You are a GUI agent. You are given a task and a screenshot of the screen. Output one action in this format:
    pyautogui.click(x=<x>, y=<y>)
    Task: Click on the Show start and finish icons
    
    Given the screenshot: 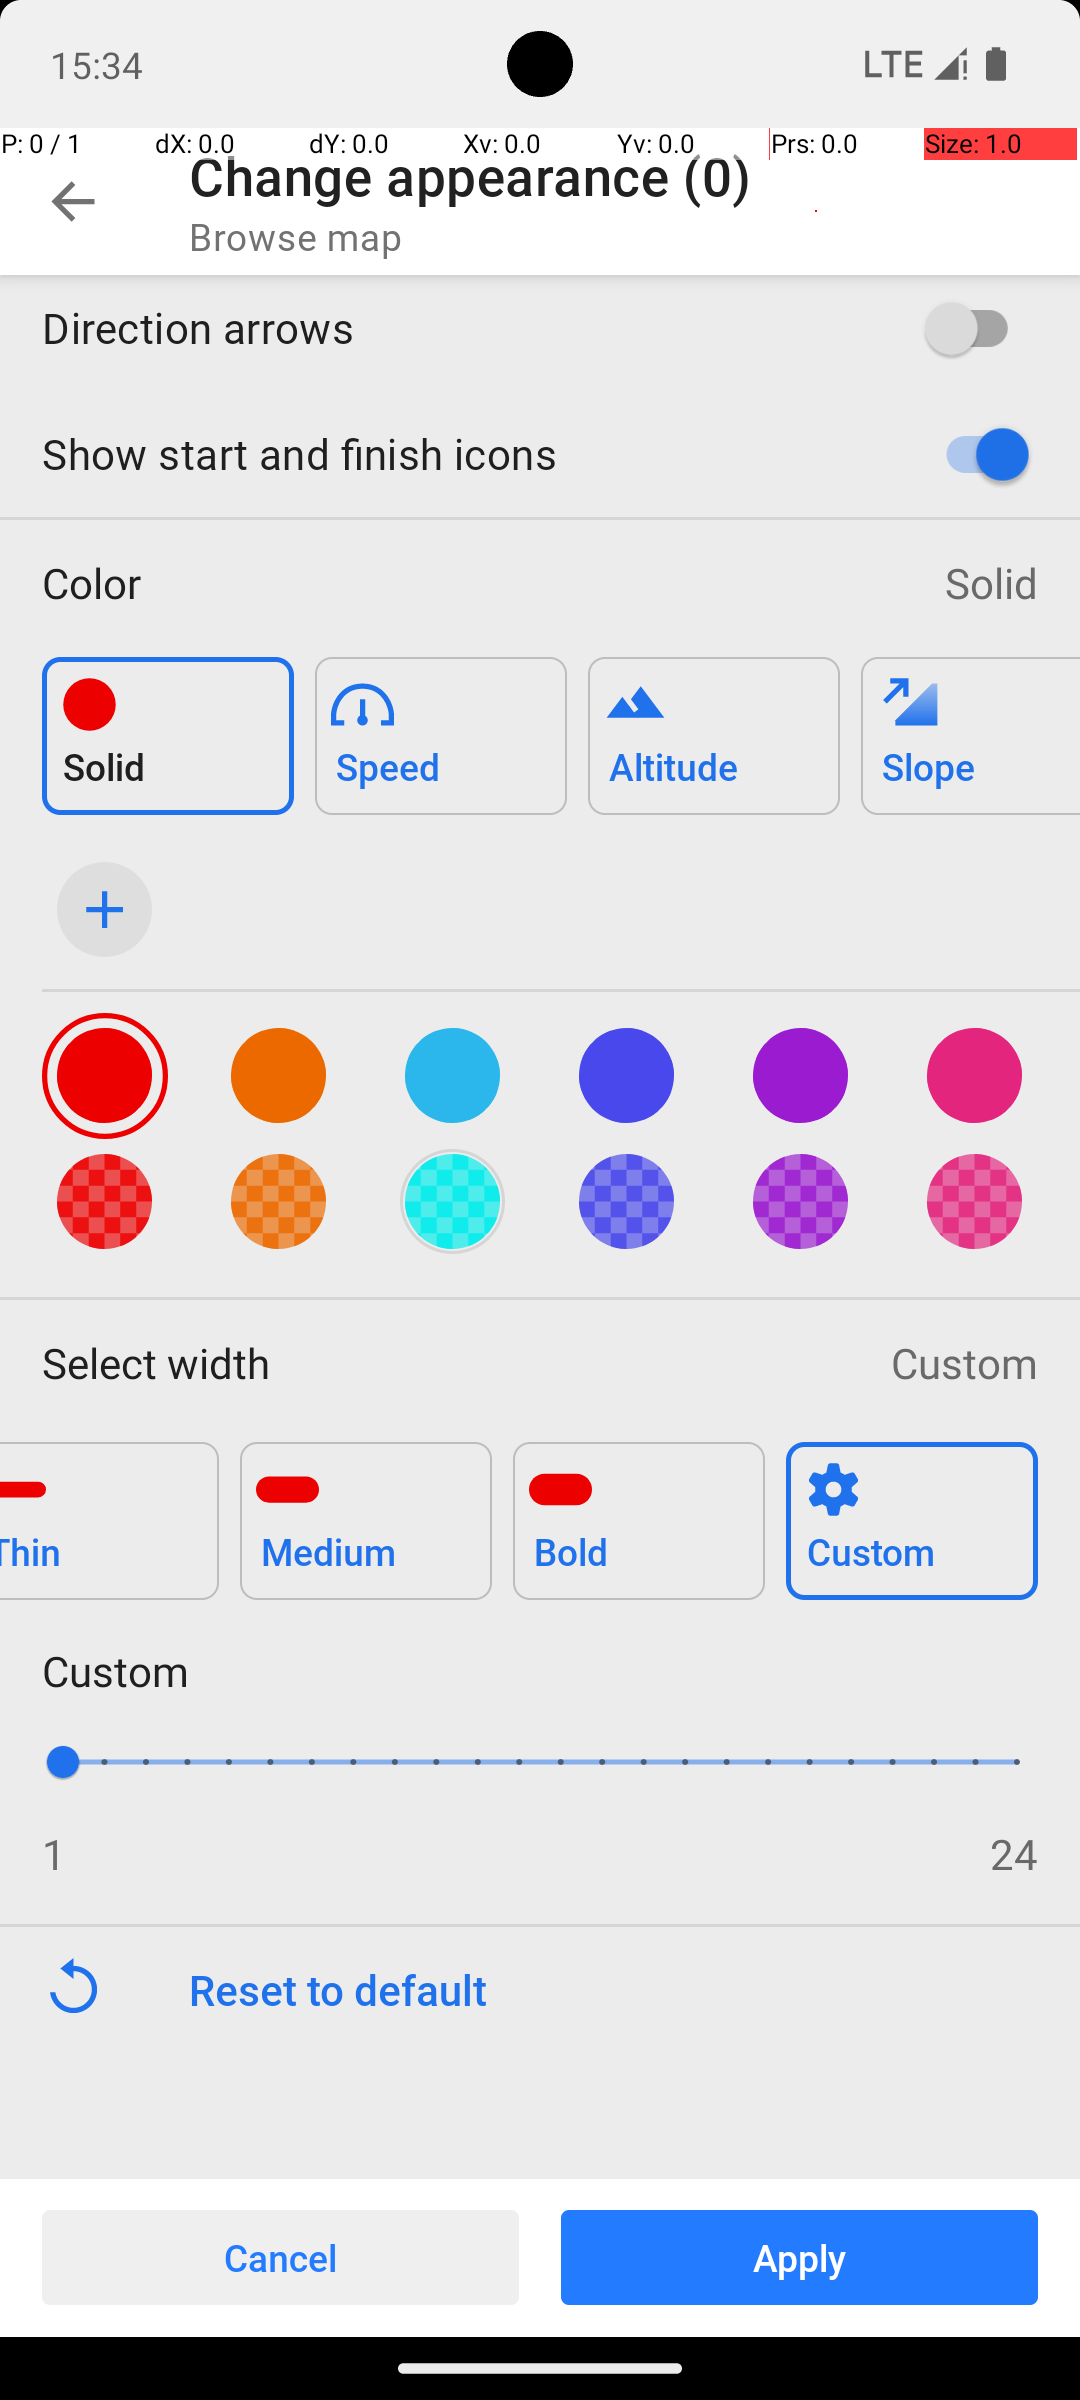 What is the action you would take?
    pyautogui.click(x=456, y=454)
    